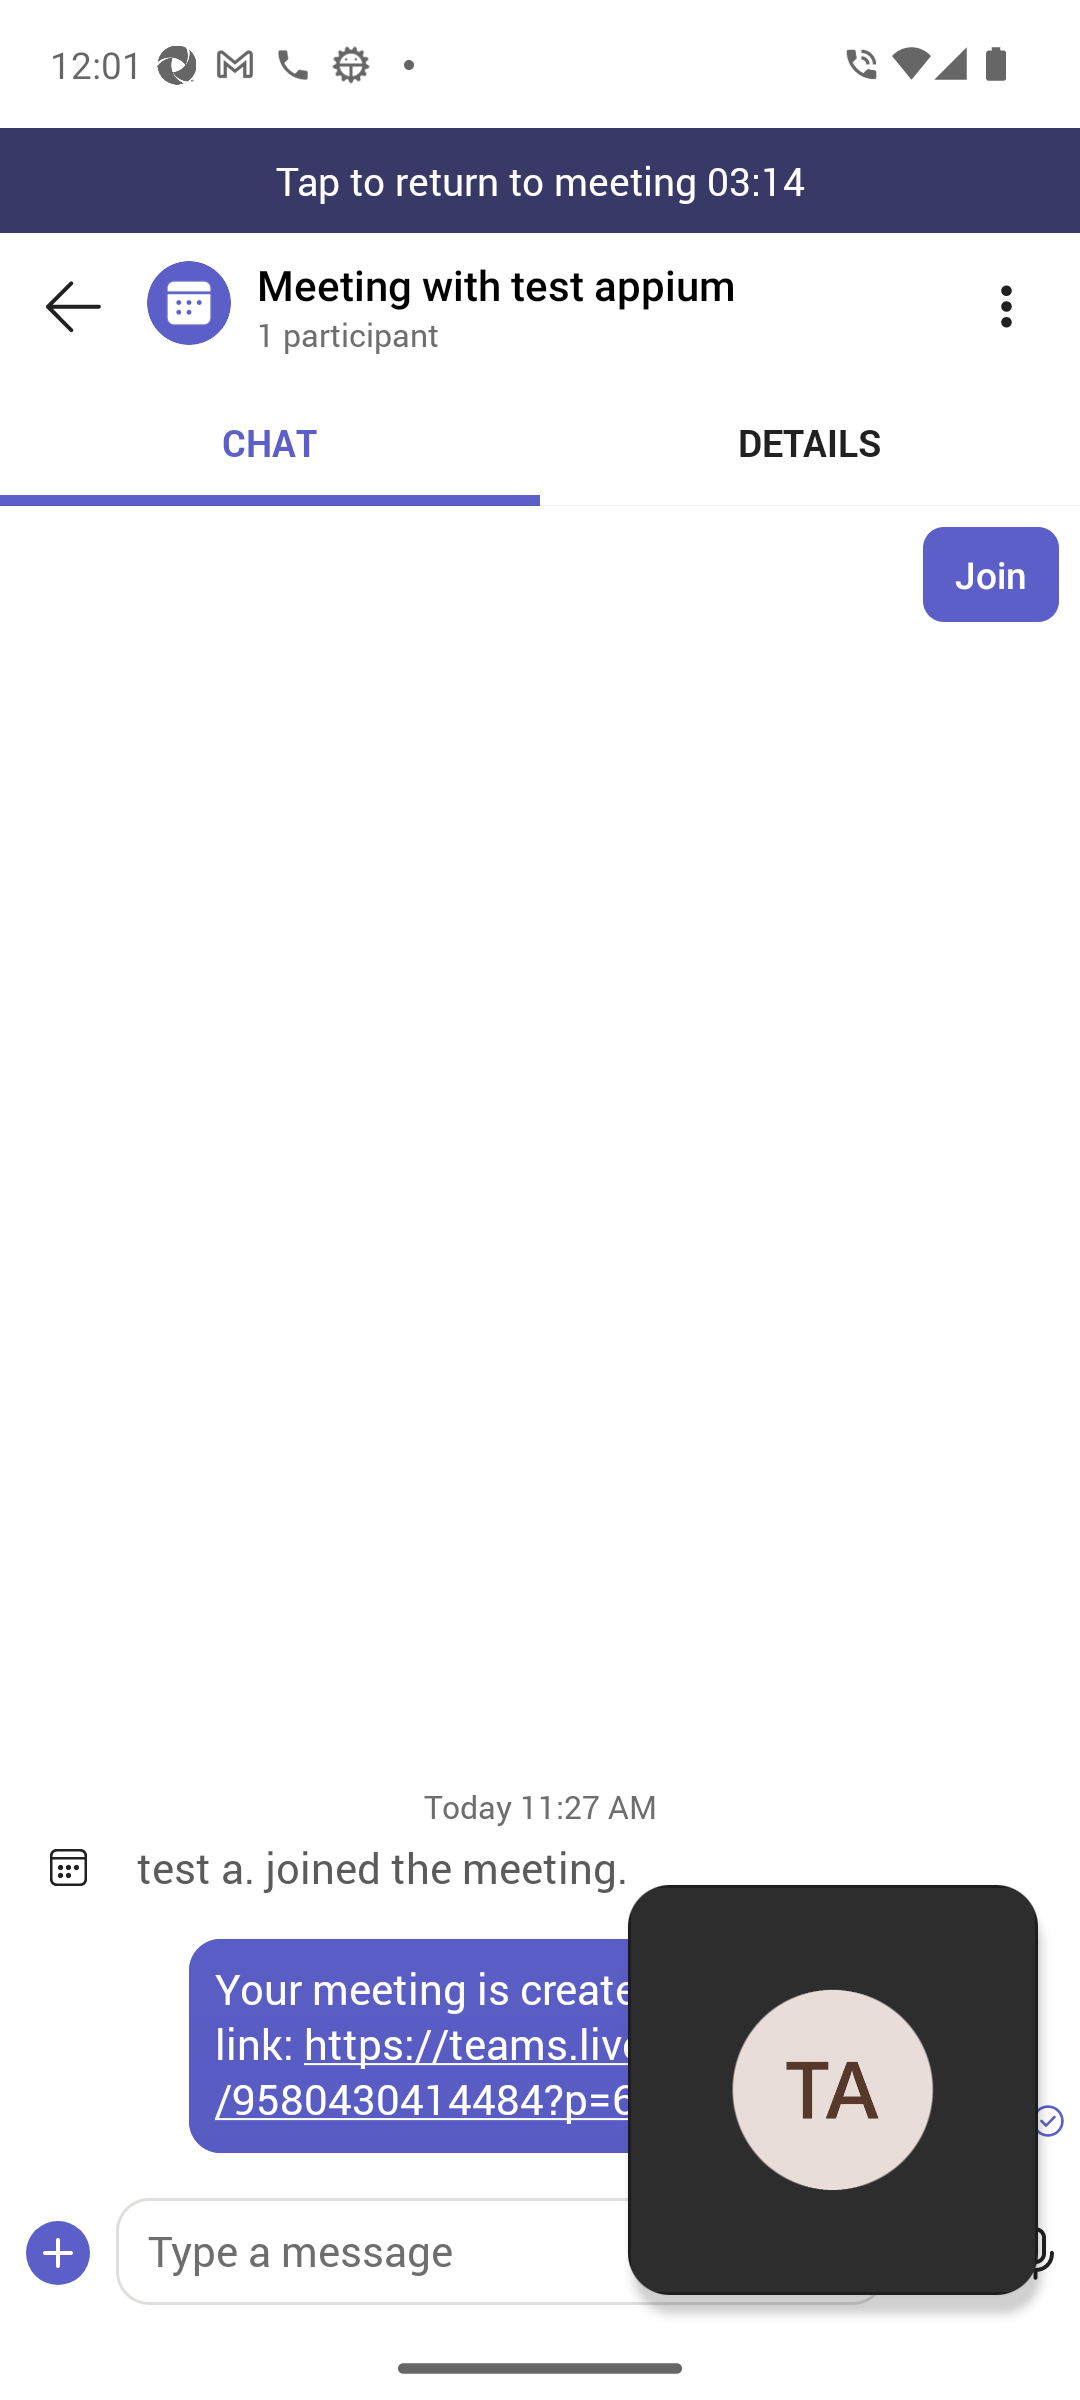  Describe the element at coordinates (587, 1867) in the screenshot. I see `test a. joined the meeting.` at that location.